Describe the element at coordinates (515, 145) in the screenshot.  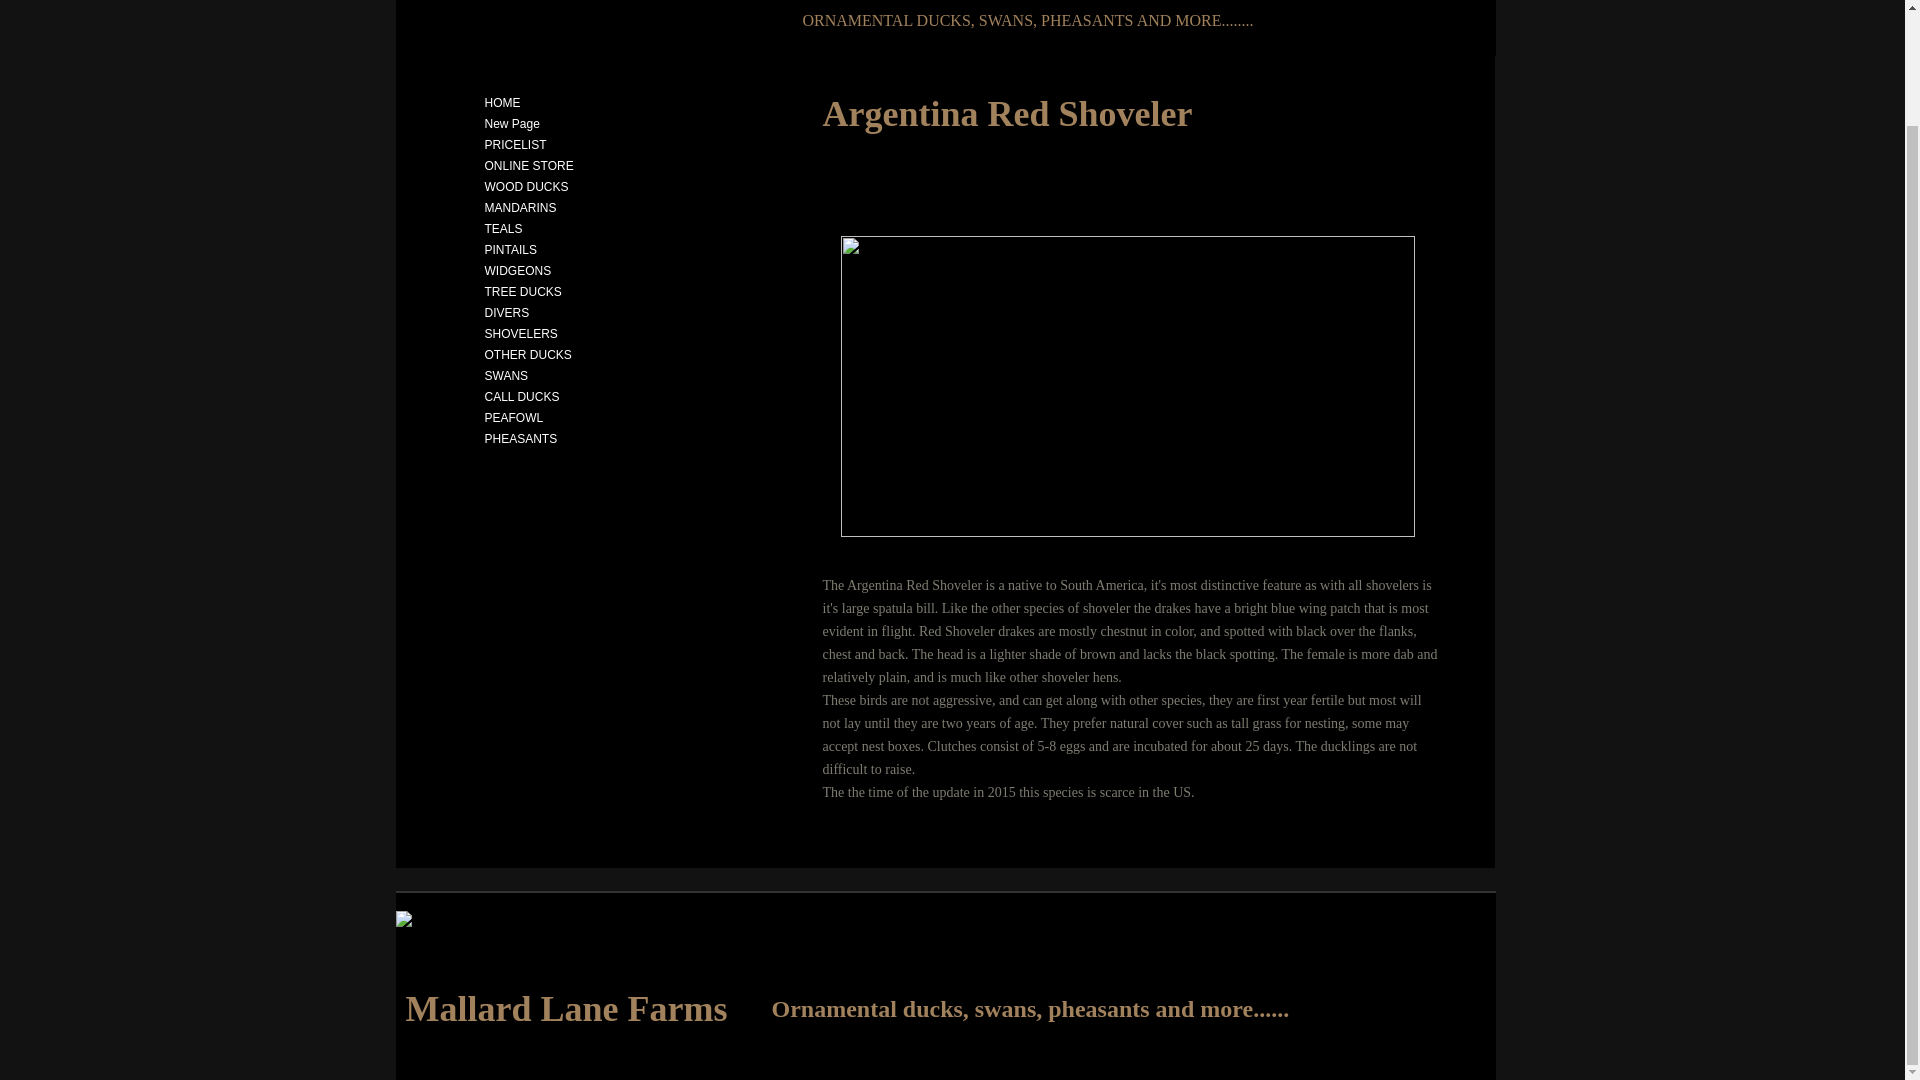
I see `PRICELIST` at that location.